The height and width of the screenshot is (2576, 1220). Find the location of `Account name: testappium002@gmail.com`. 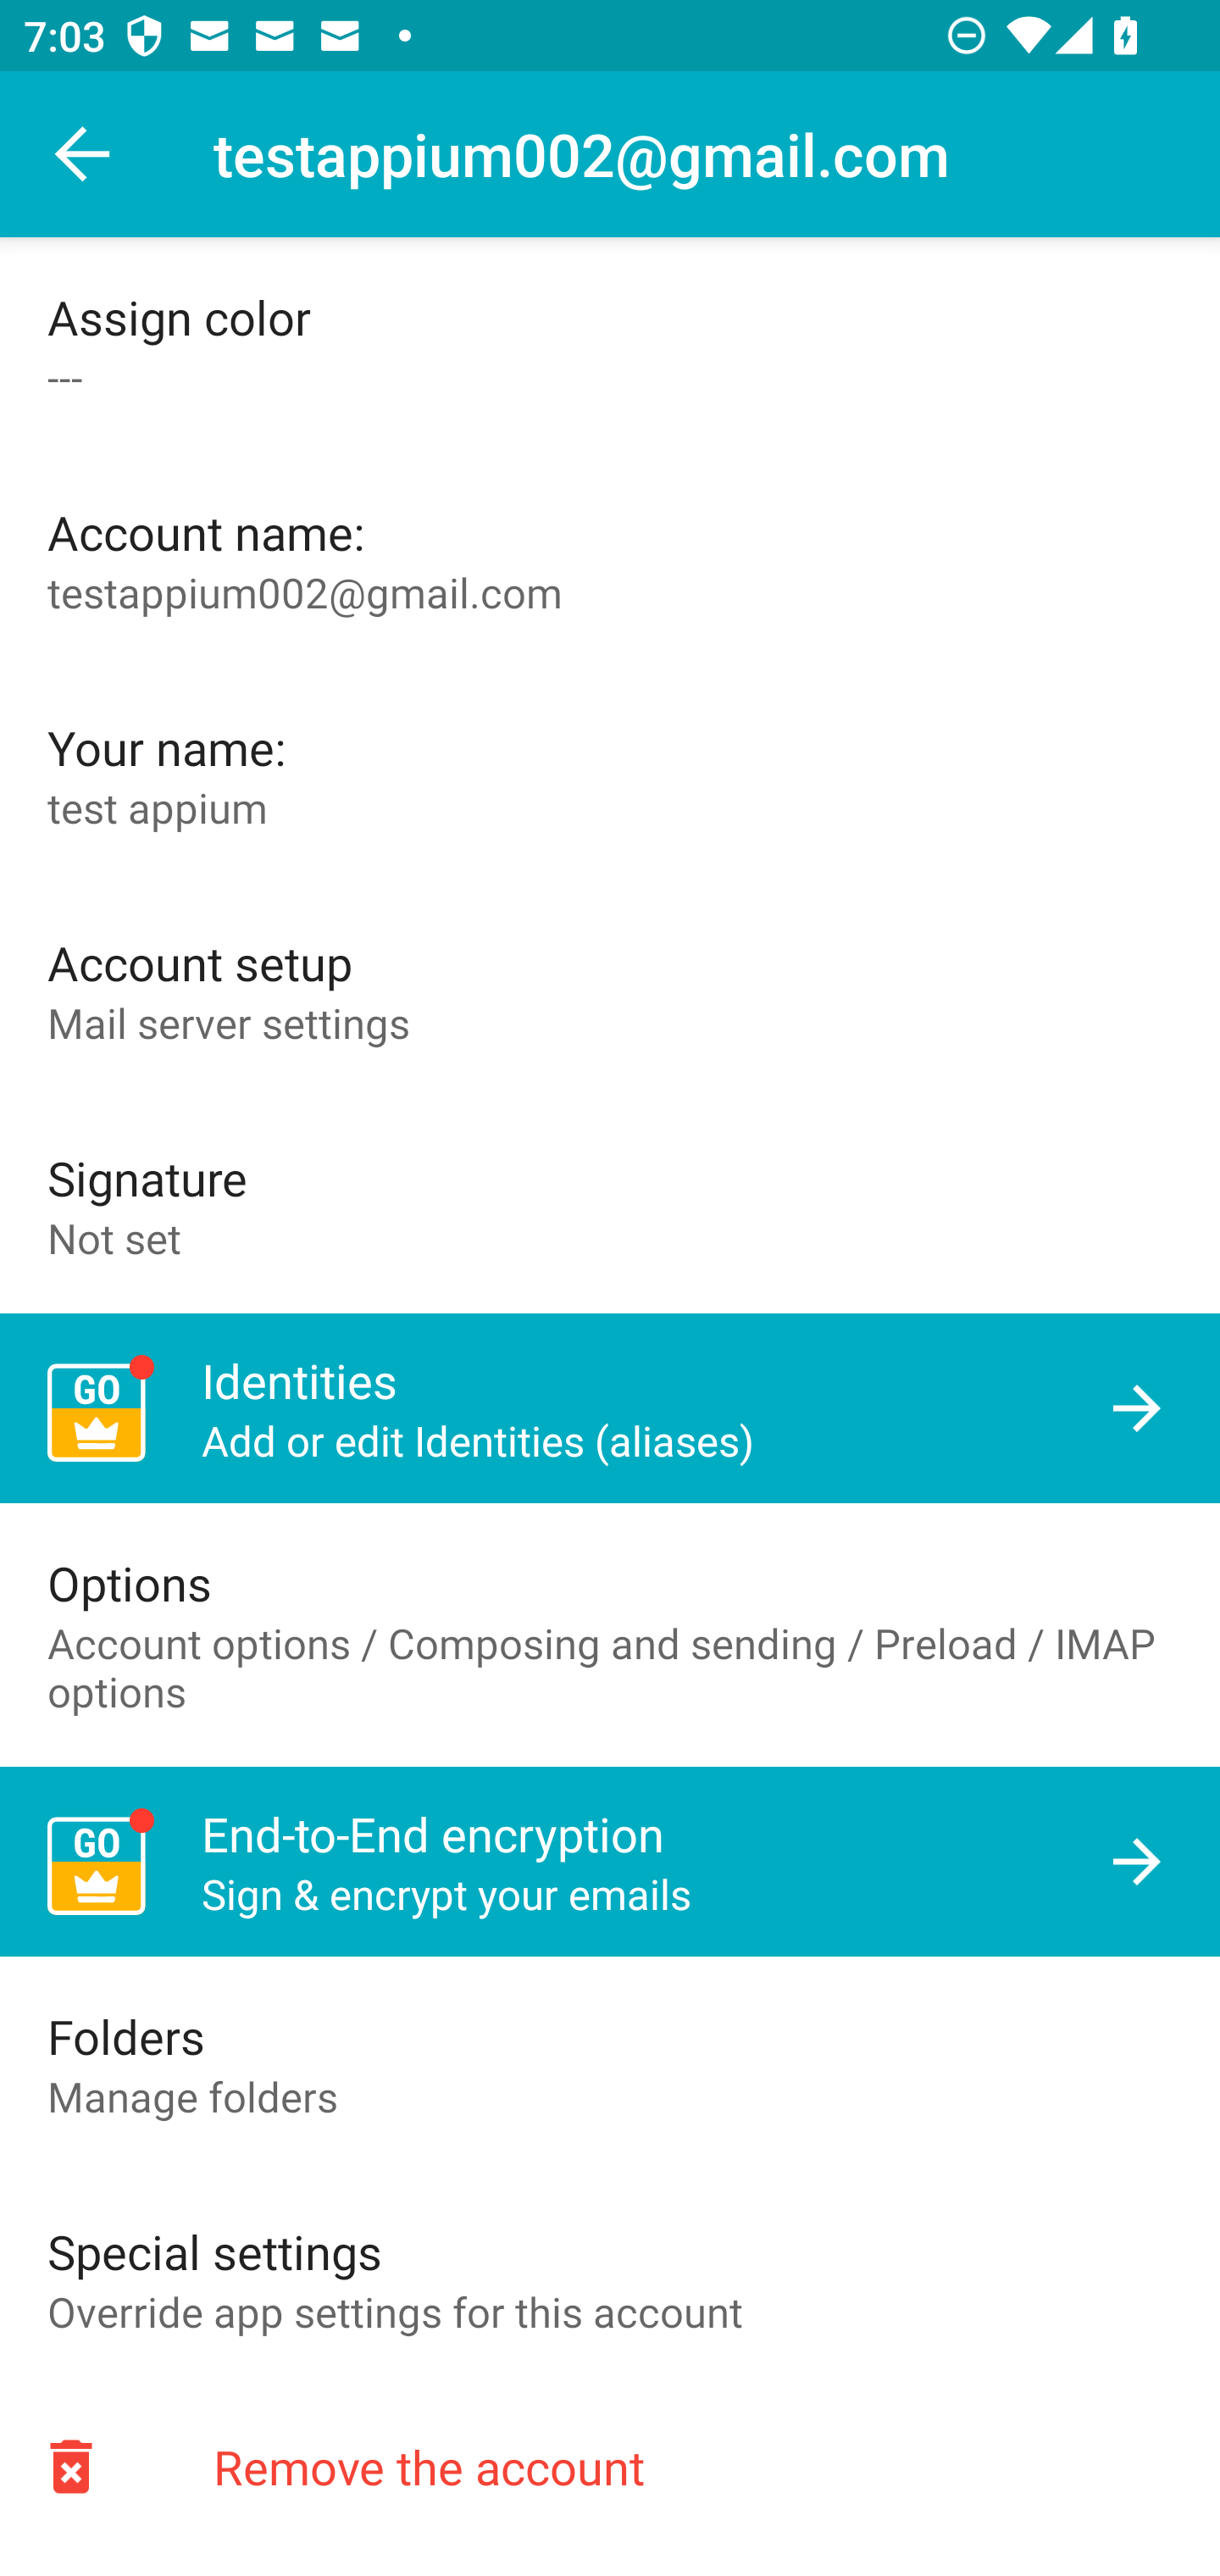

Account name: testappium002@gmail.com is located at coordinates (610, 560).